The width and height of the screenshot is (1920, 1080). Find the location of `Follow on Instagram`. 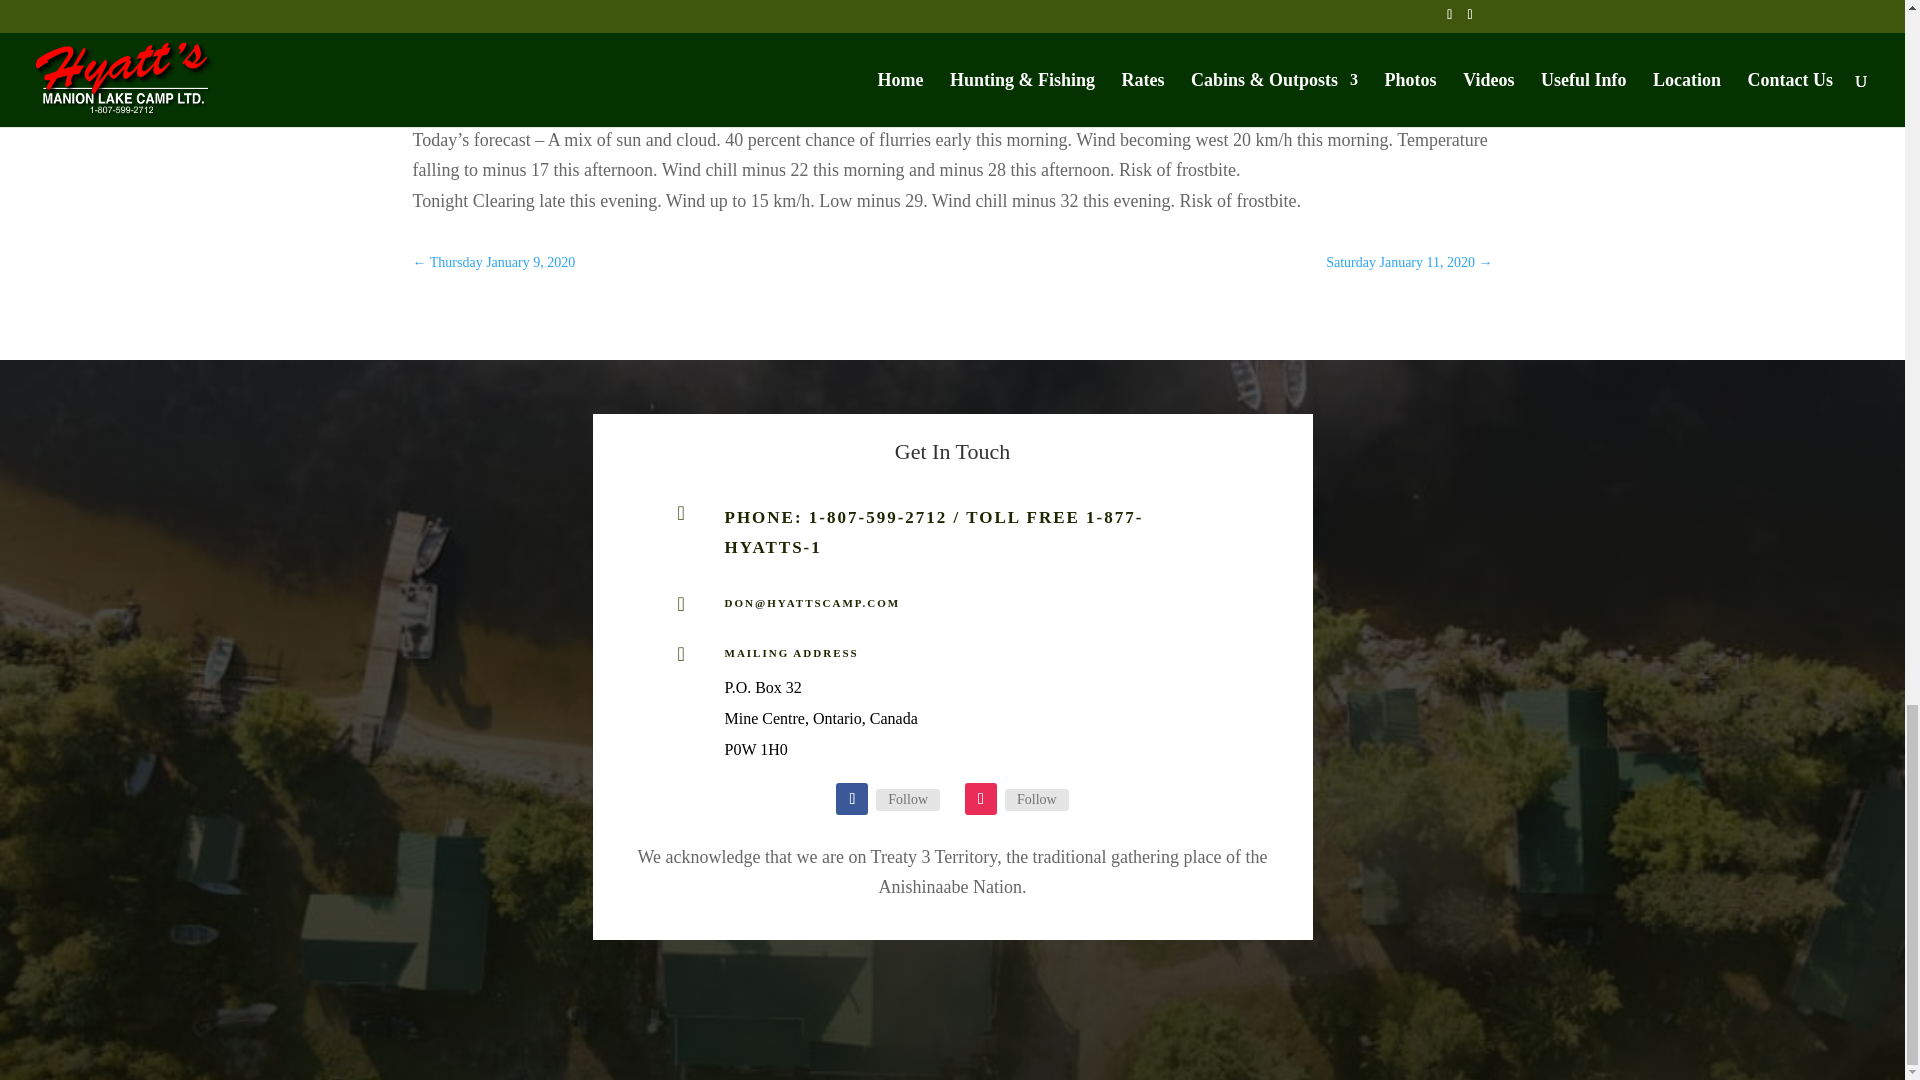

Follow on Instagram is located at coordinates (980, 799).